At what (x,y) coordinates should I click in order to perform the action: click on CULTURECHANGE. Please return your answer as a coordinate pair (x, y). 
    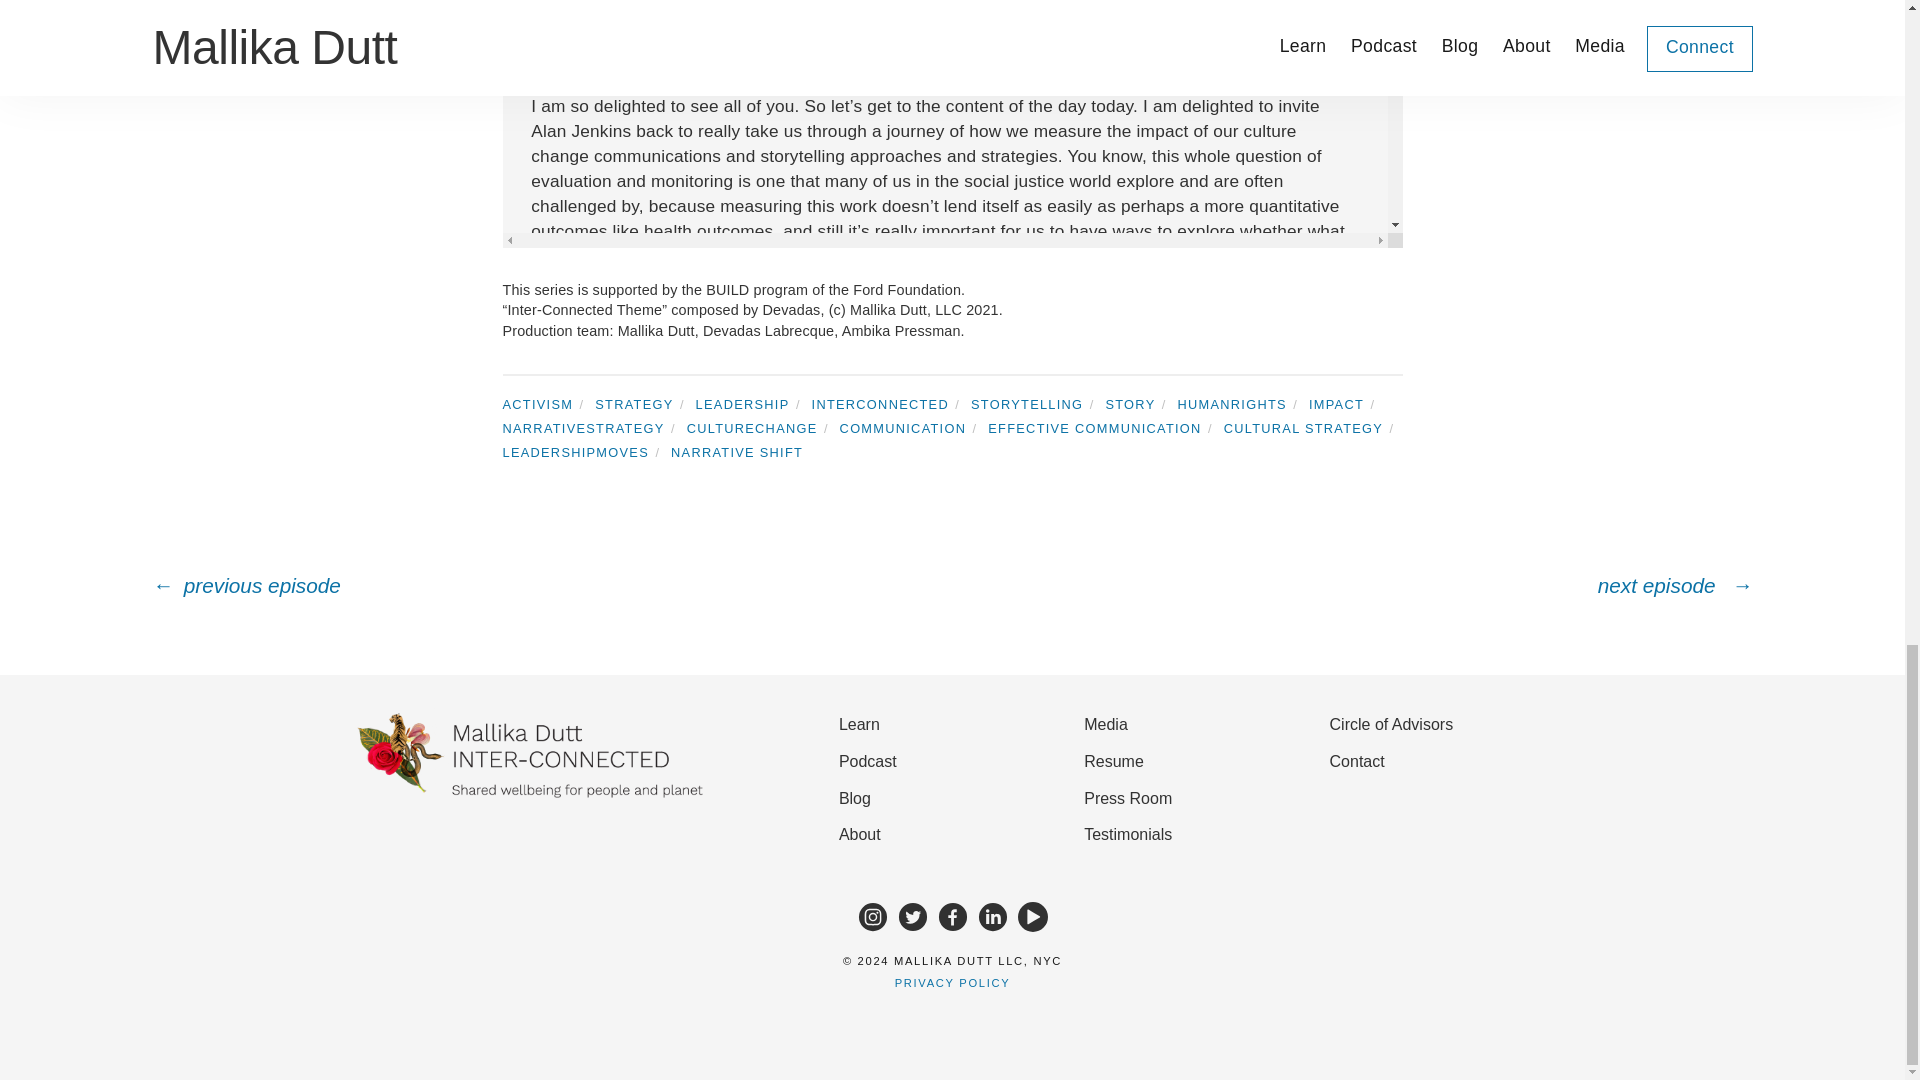
    Looking at the image, I should click on (761, 428).